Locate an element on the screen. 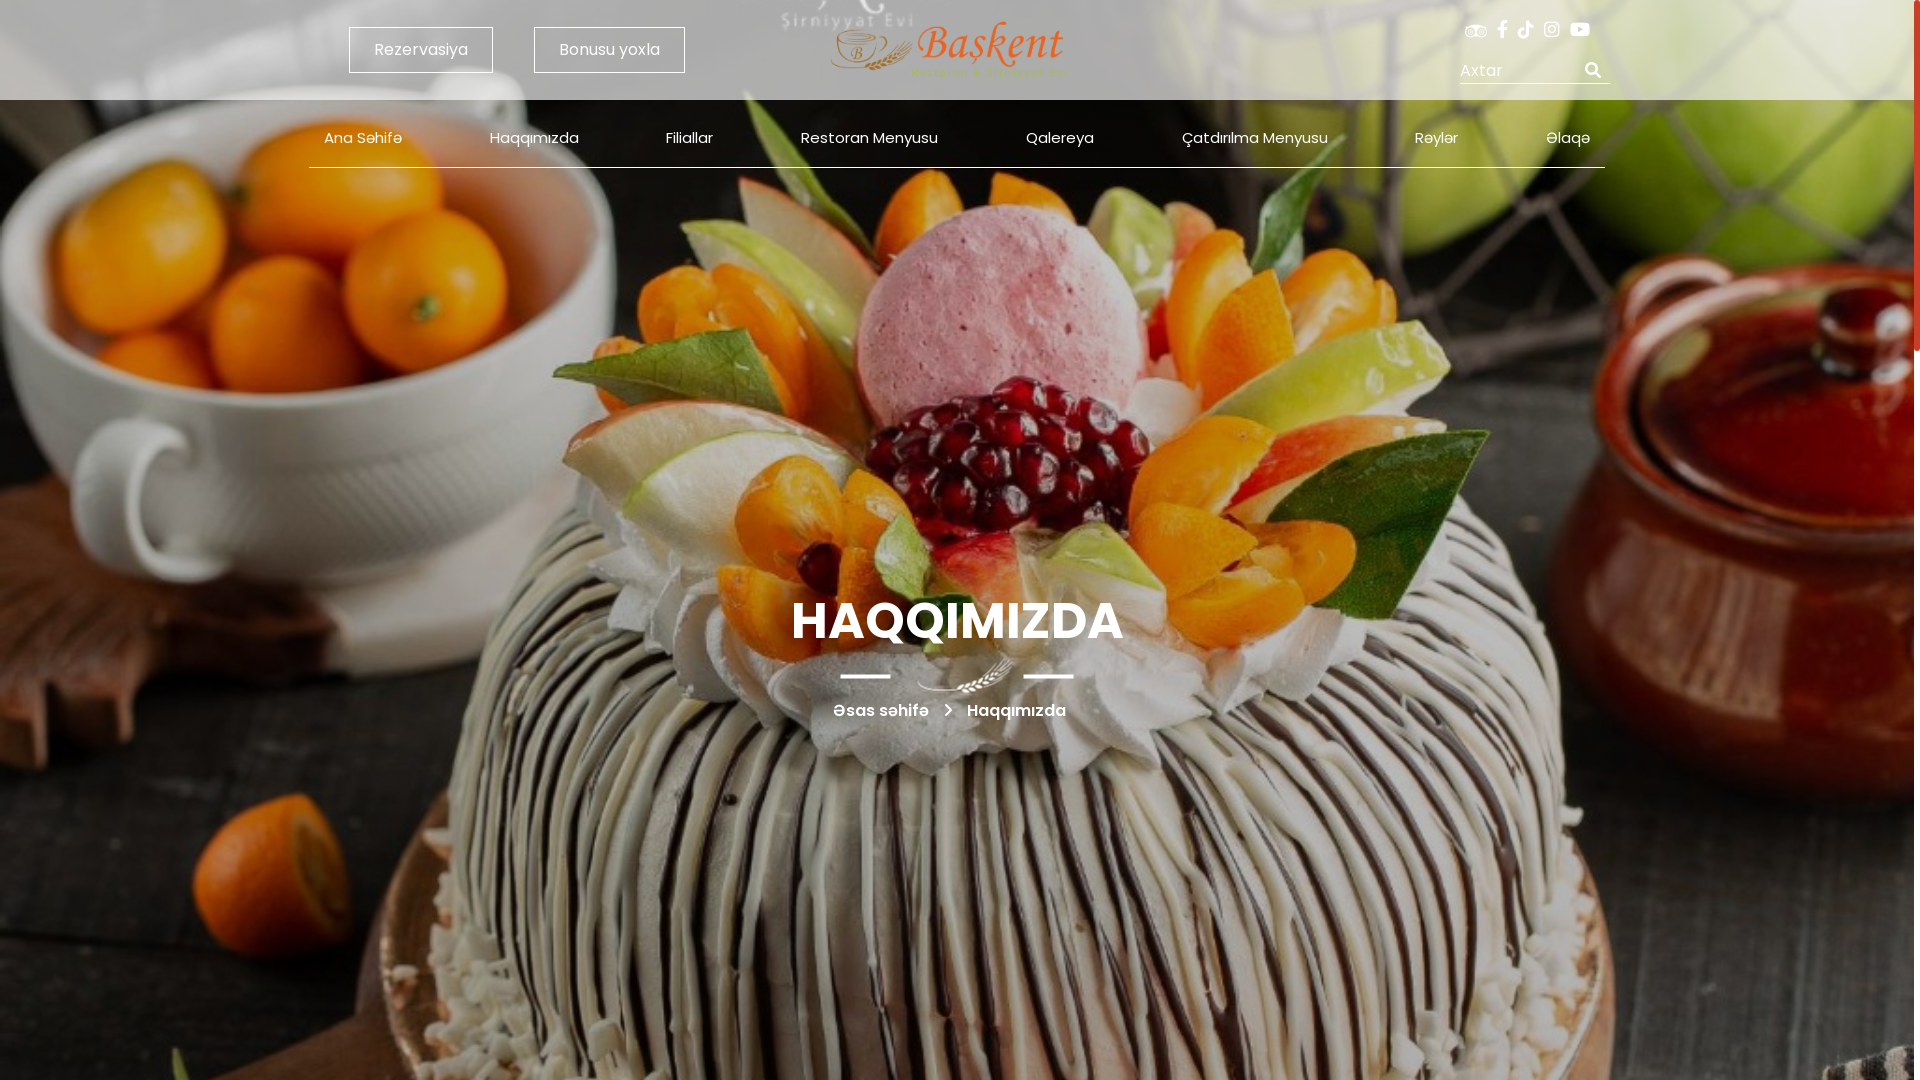  Bonusu yoxla is located at coordinates (610, 50).